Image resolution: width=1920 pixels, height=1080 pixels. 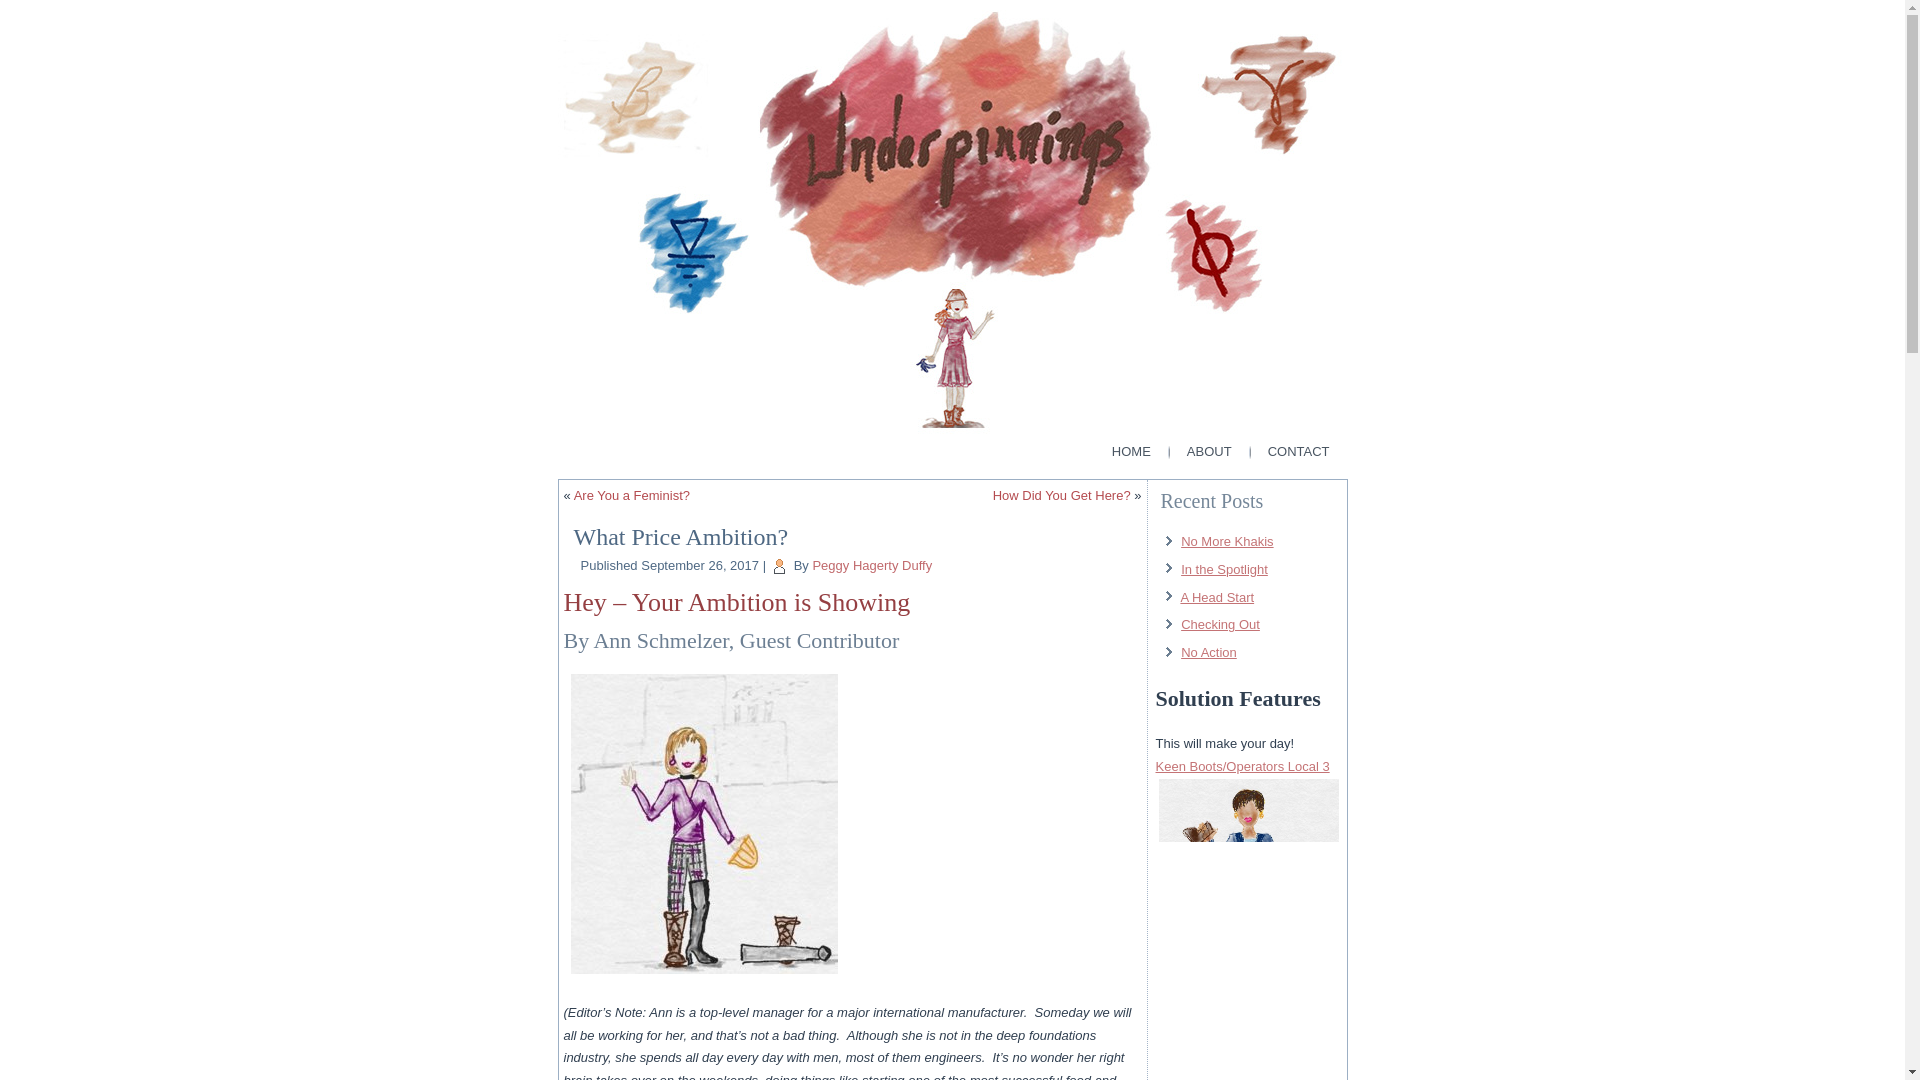 I want to click on HOME, so click(x=1130, y=452).